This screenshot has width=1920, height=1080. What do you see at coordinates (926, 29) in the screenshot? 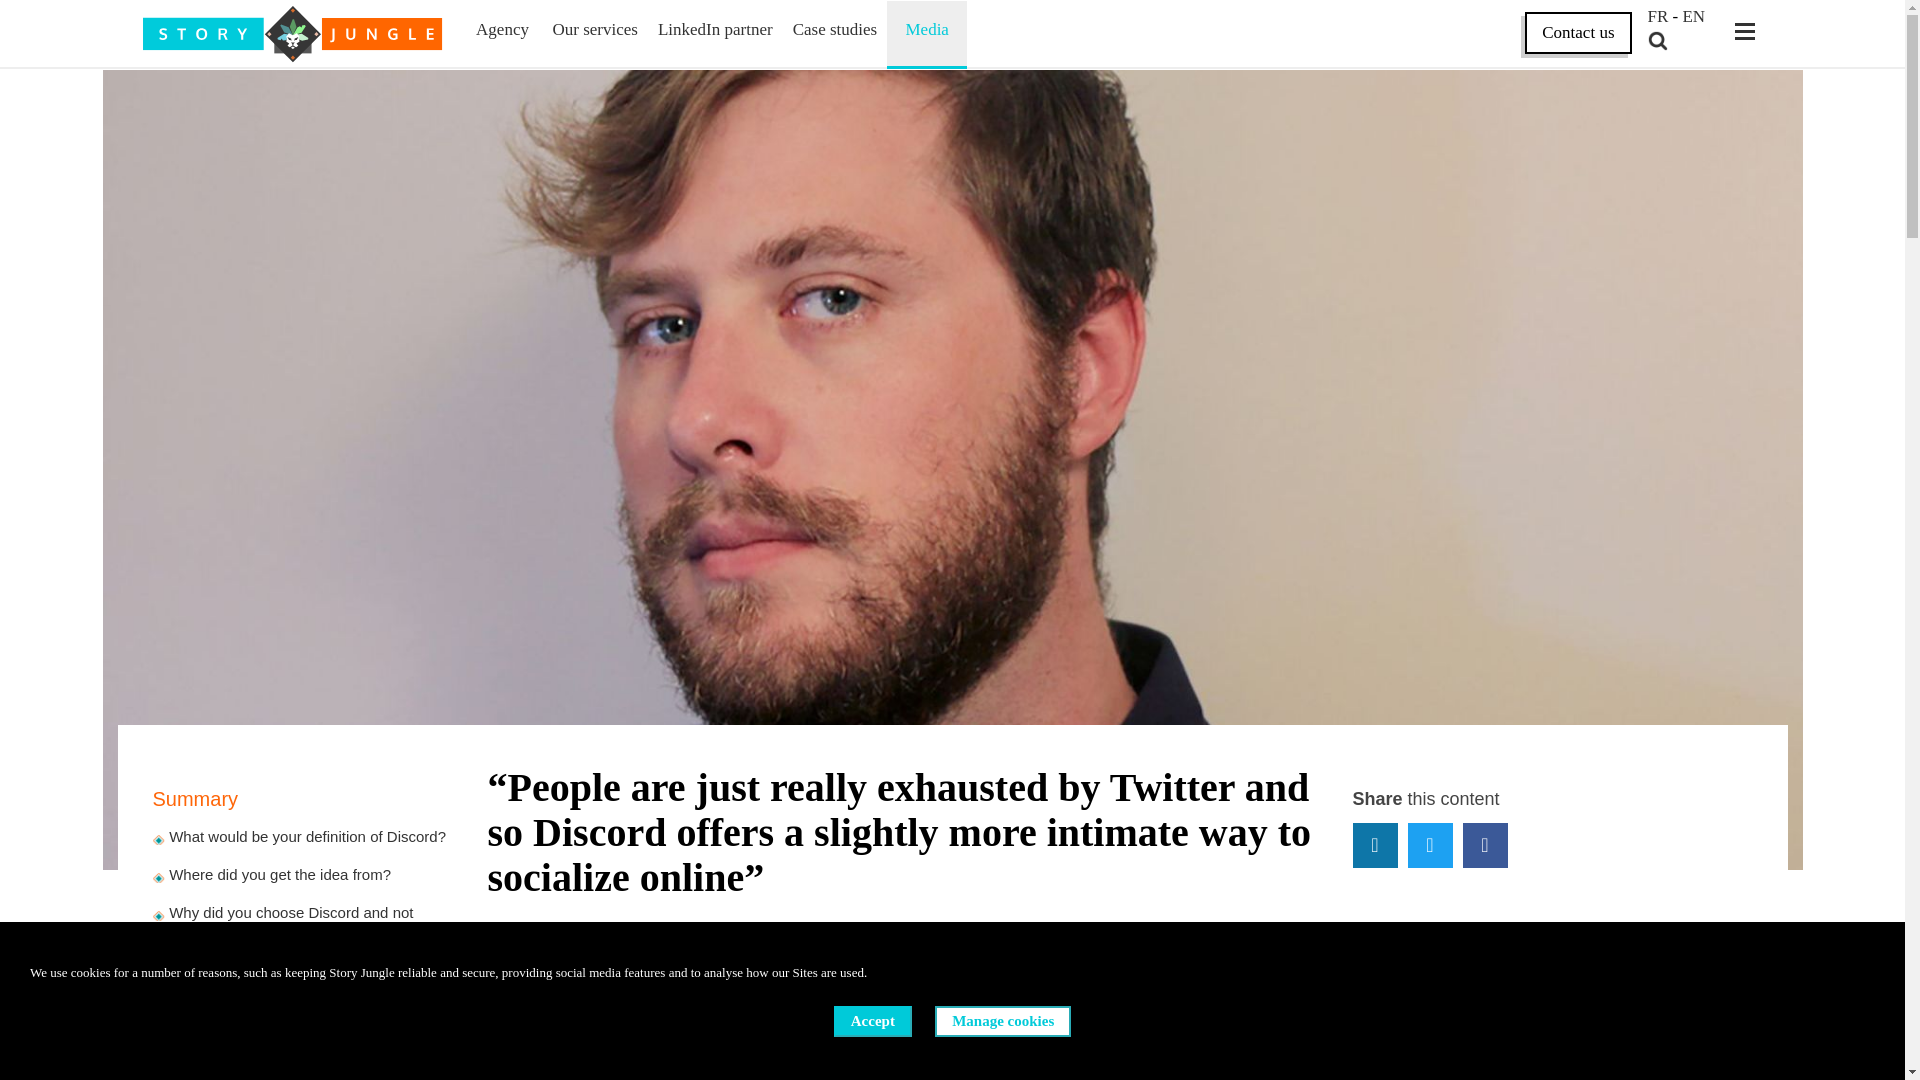
I see `Media` at bounding box center [926, 29].